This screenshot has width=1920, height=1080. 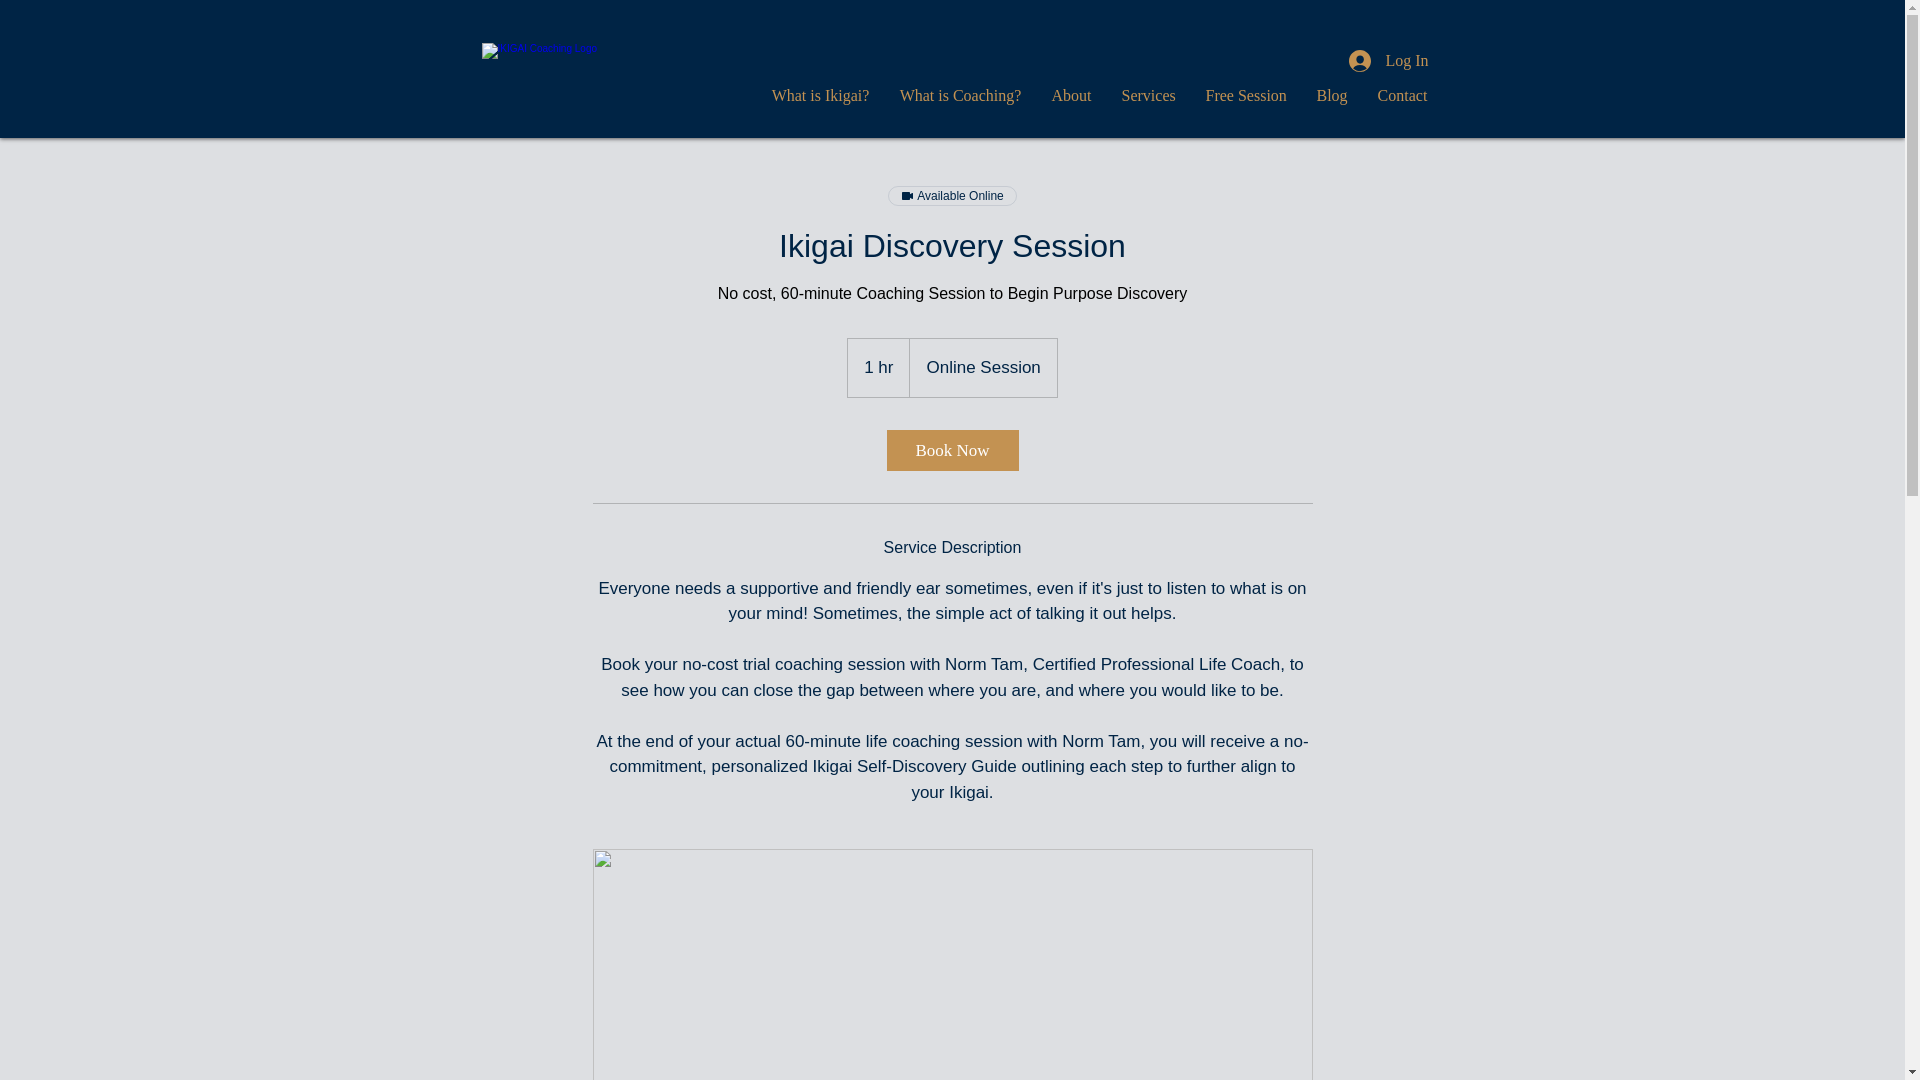 I want to click on Book Now, so click(x=951, y=450).